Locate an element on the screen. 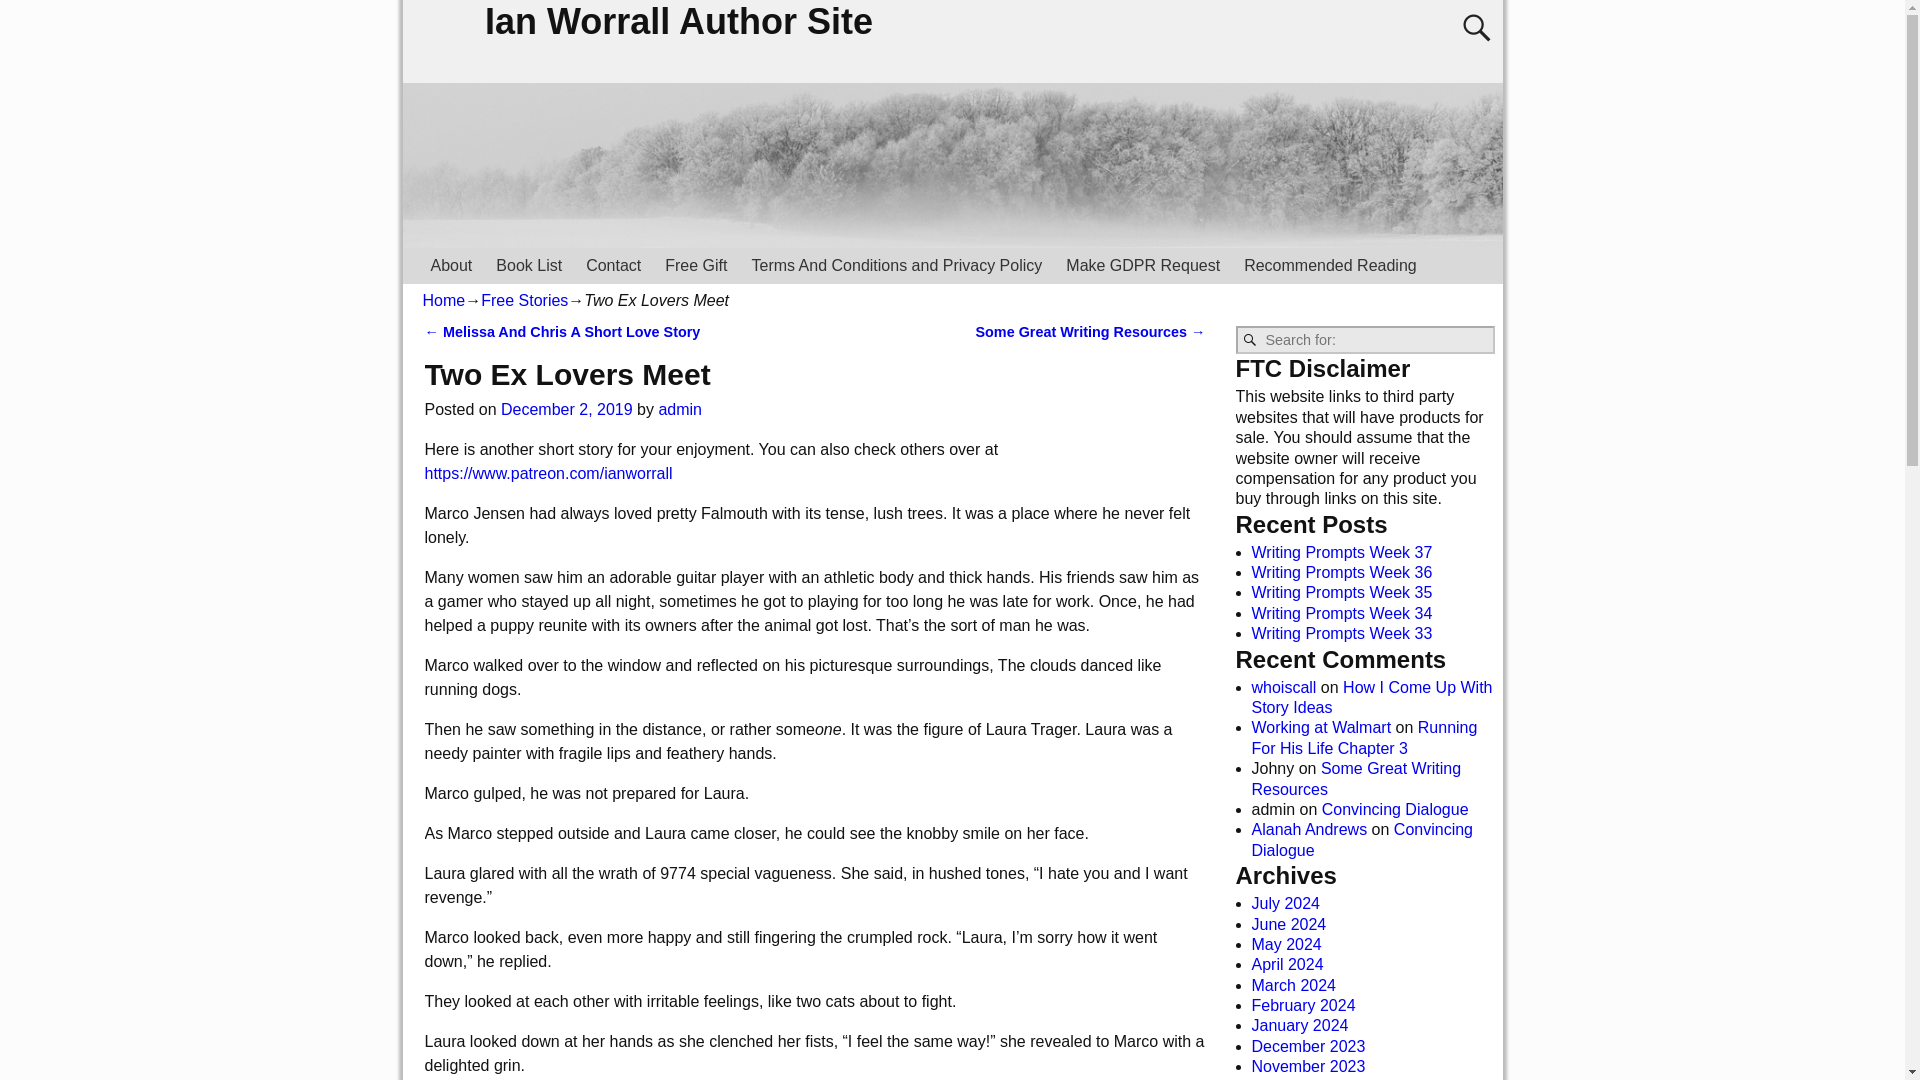  Free Gift is located at coordinates (696, 265).